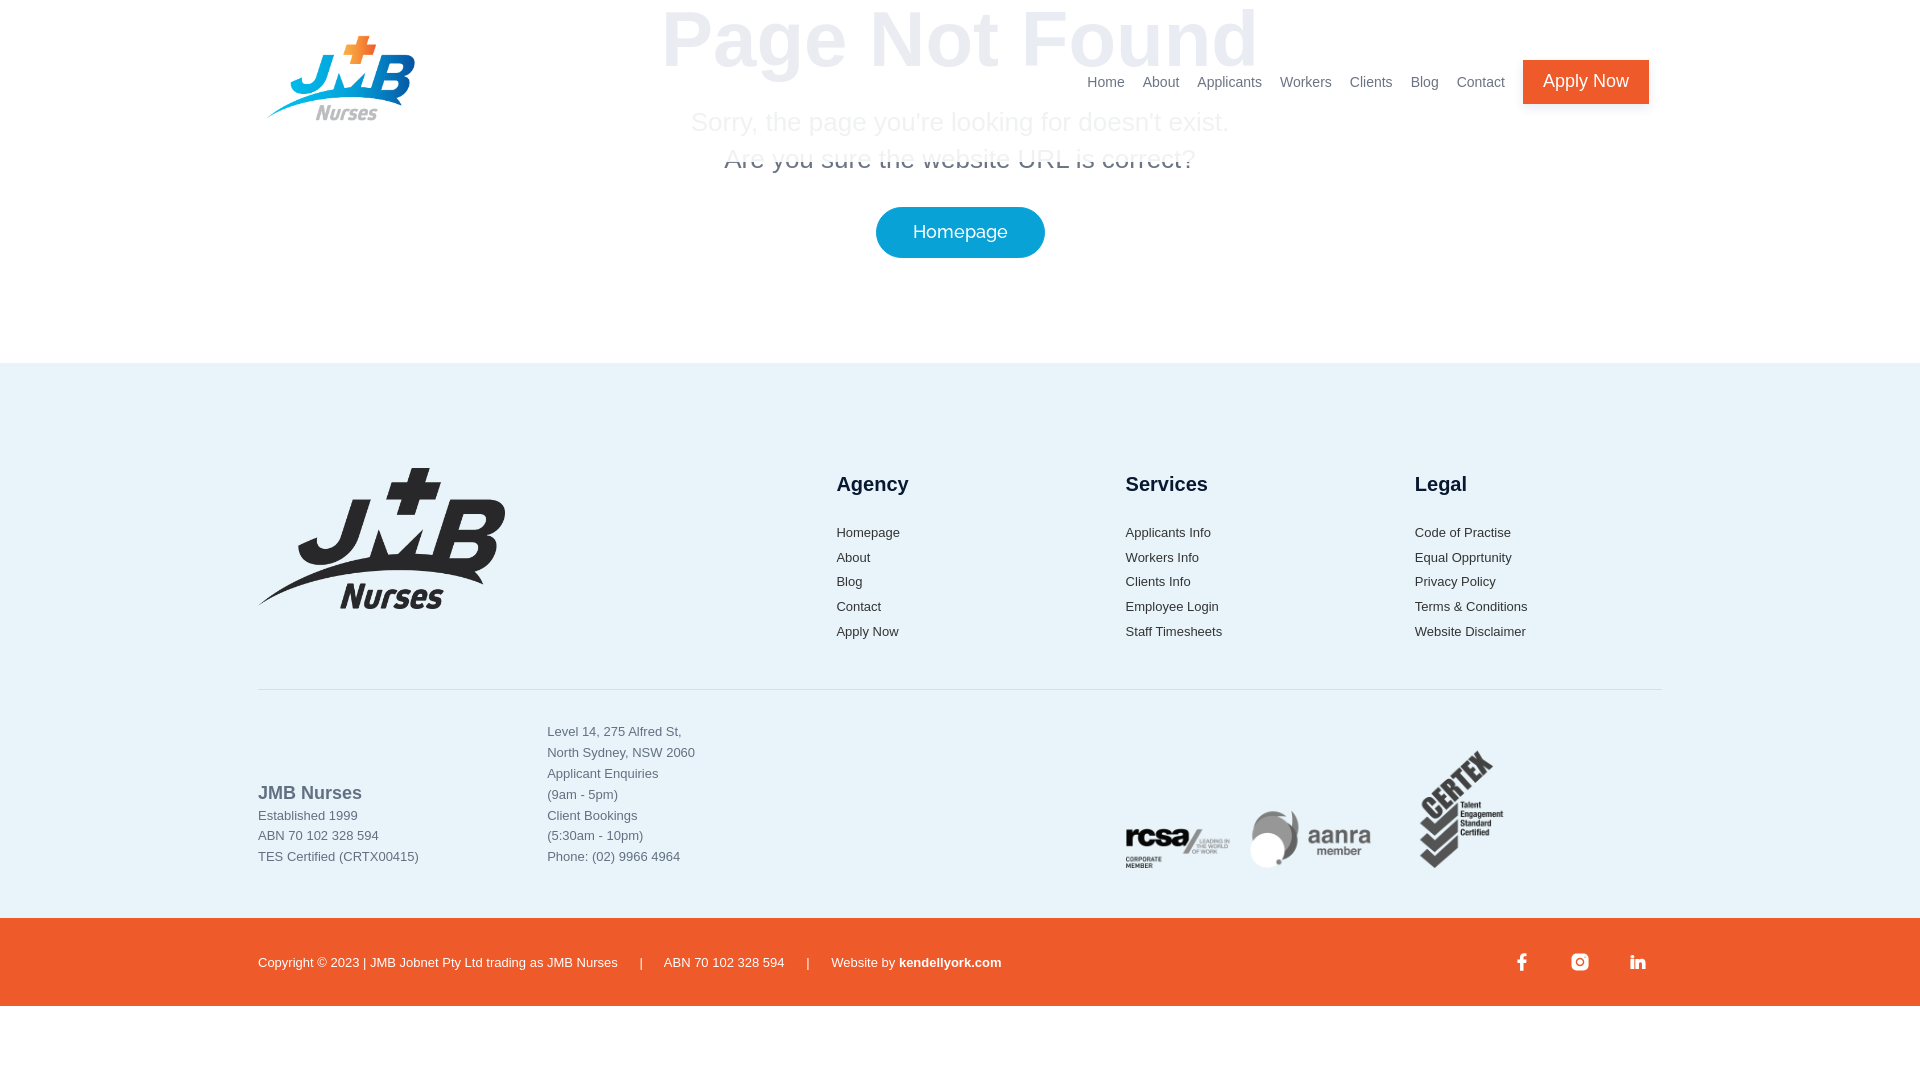 Image resolution: width=1920 pixels, height=1080 pixels. Describe the element at coordinates (1456, 582) in the screenshot. I see `Privacy Policy` at that location.